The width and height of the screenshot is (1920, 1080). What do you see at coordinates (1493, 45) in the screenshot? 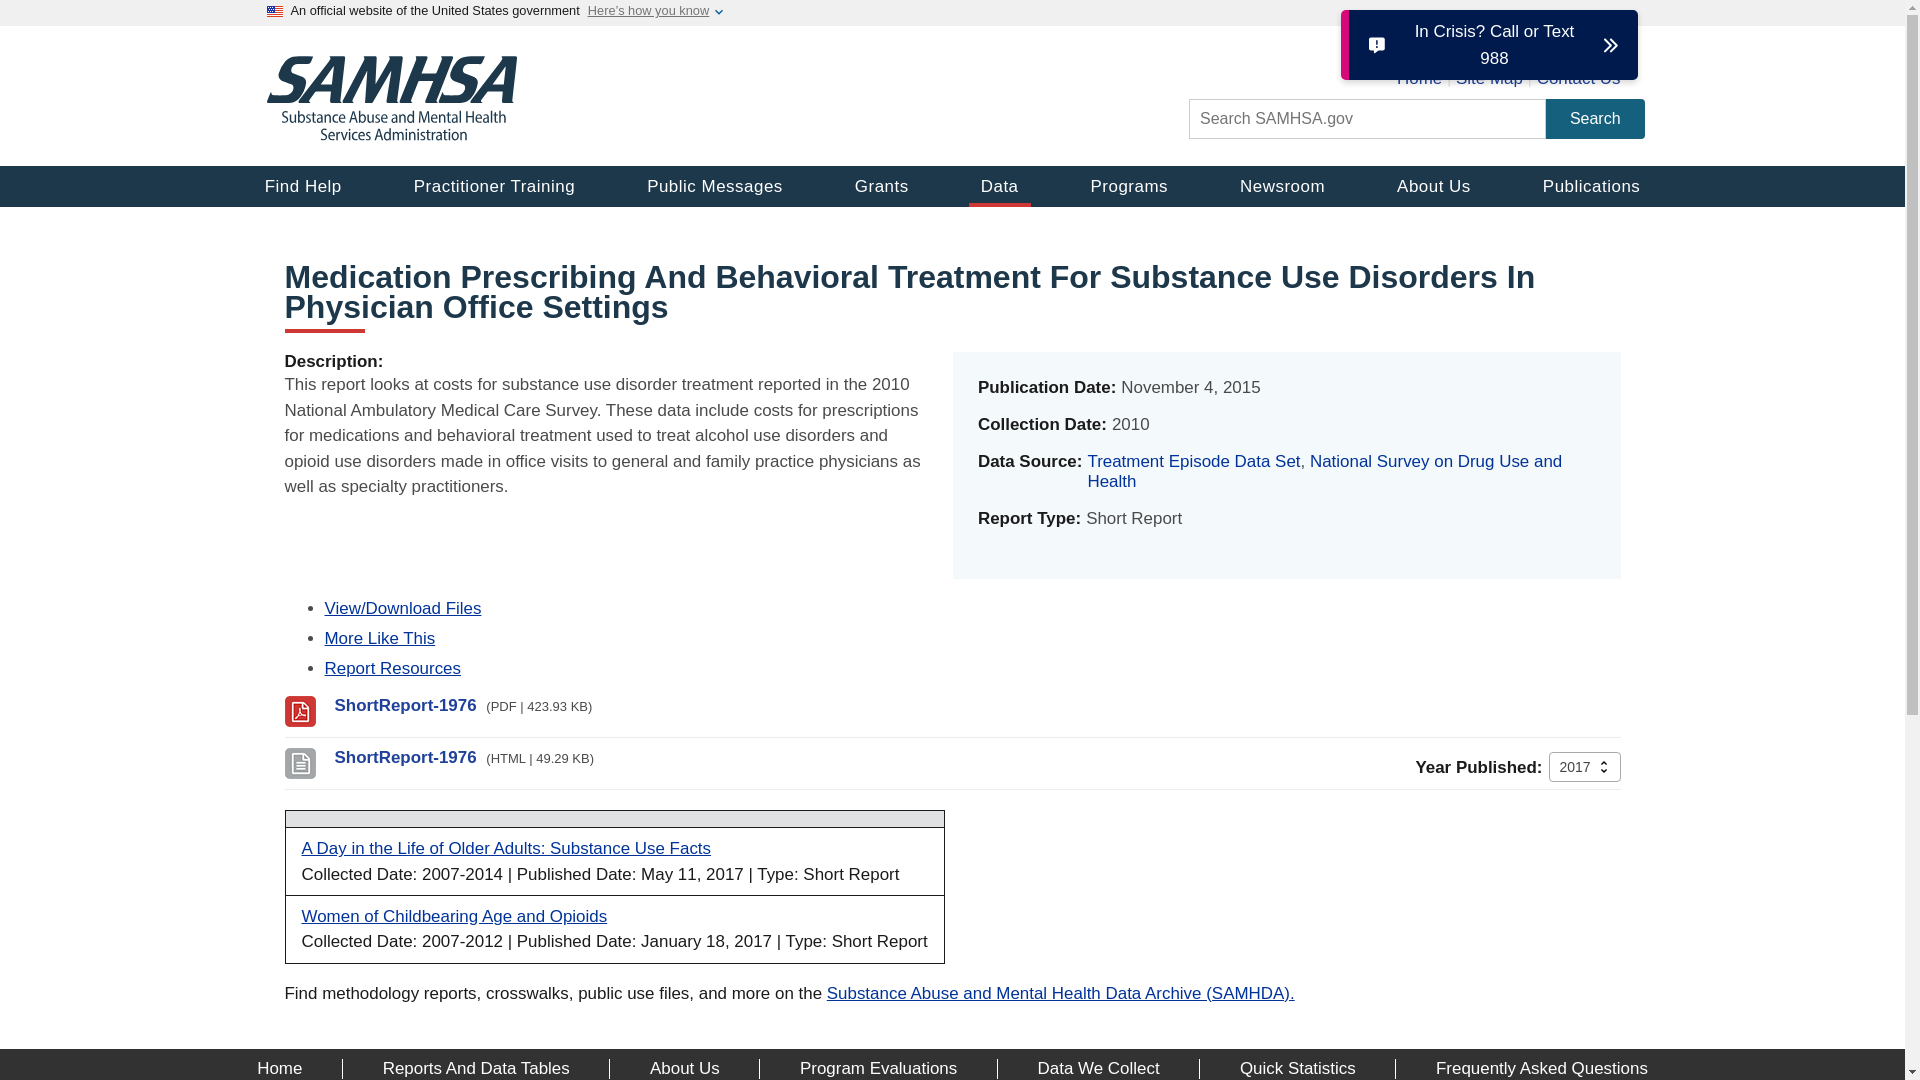
I see `In Crisis? Call or Text 988` at bounding box center [1493, 45].